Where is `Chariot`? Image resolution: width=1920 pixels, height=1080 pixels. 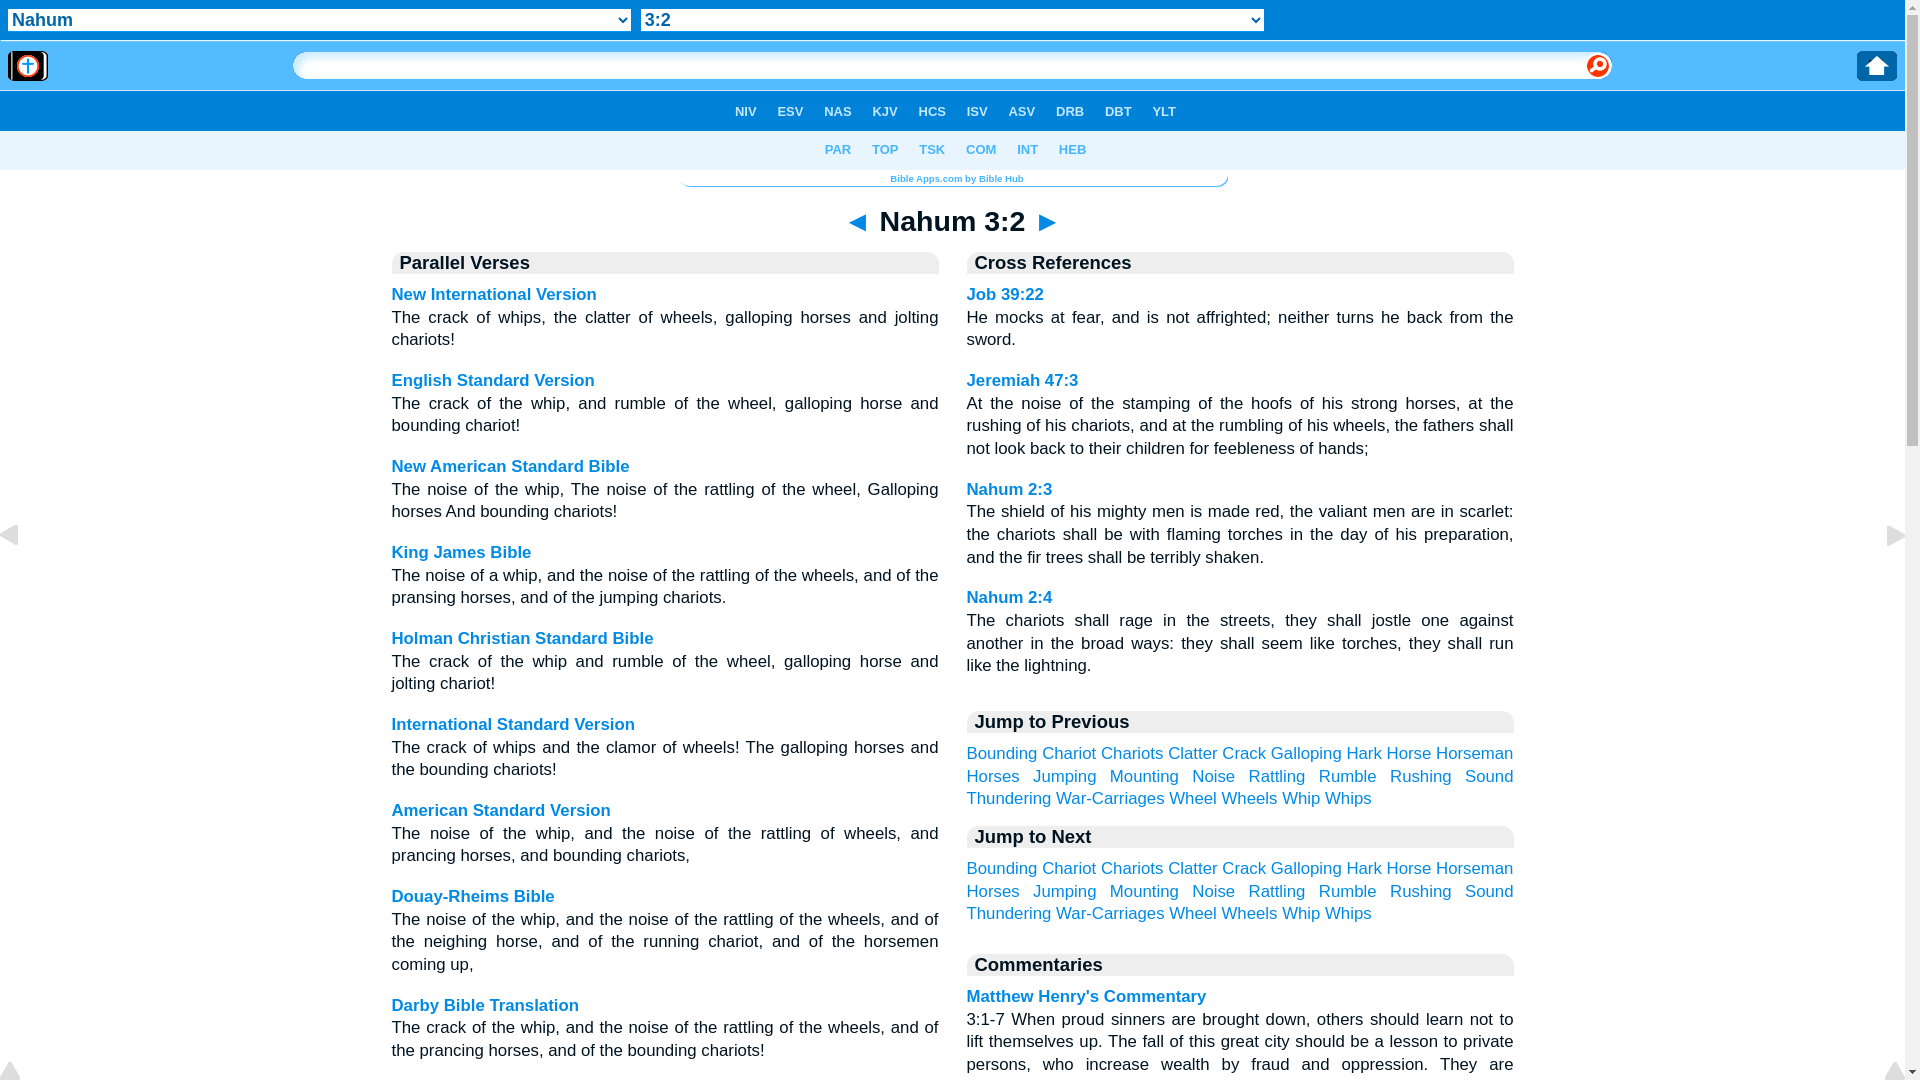
Chariot is located at coordinates (1069, 868).